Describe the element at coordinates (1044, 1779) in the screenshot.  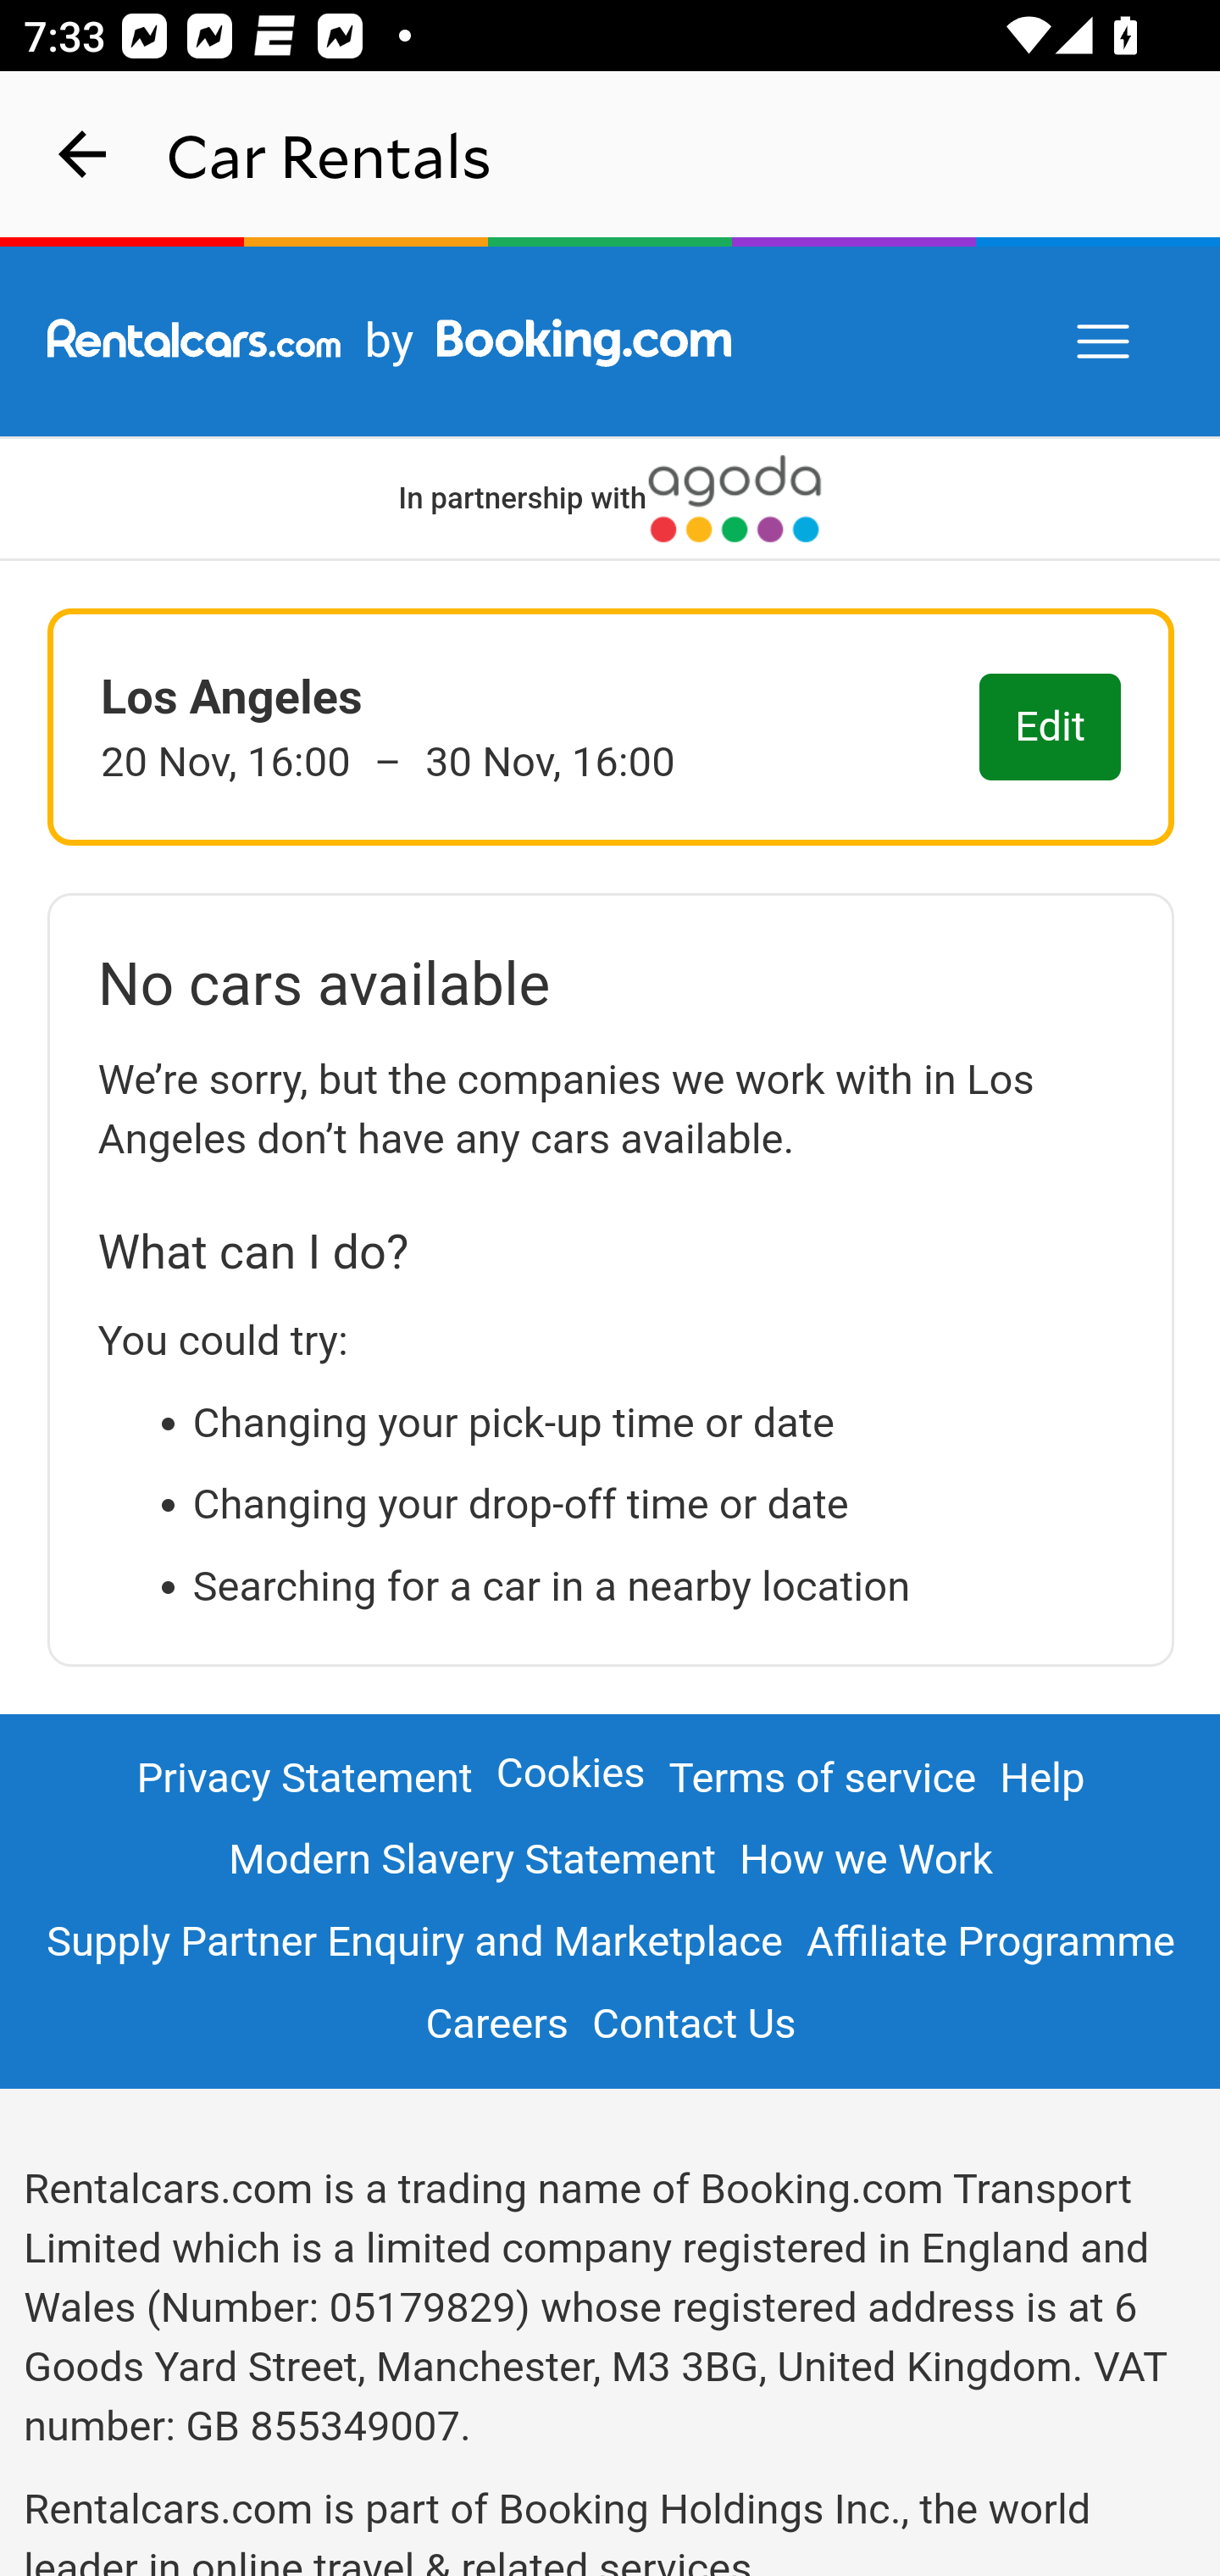
I see `Help` at that location.